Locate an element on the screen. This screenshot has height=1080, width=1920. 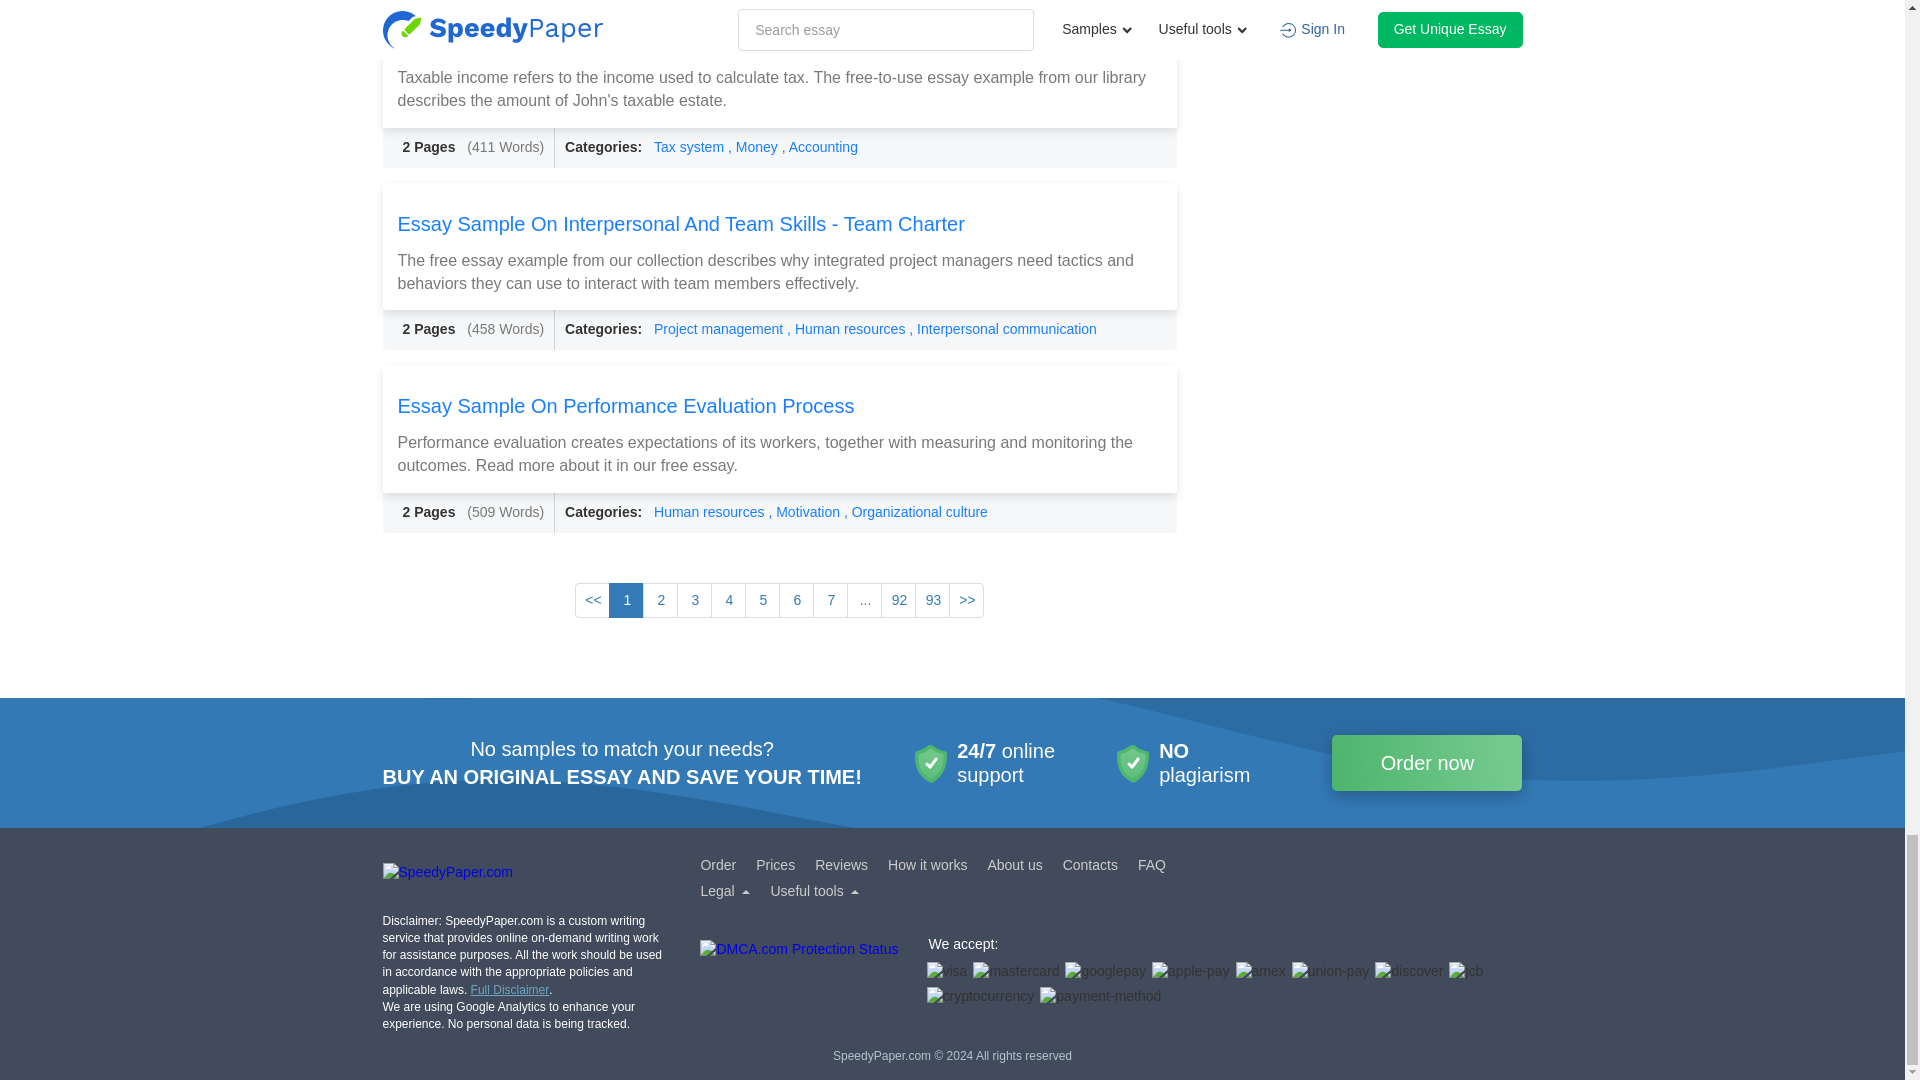
current page is located at coordinates (626, 600).